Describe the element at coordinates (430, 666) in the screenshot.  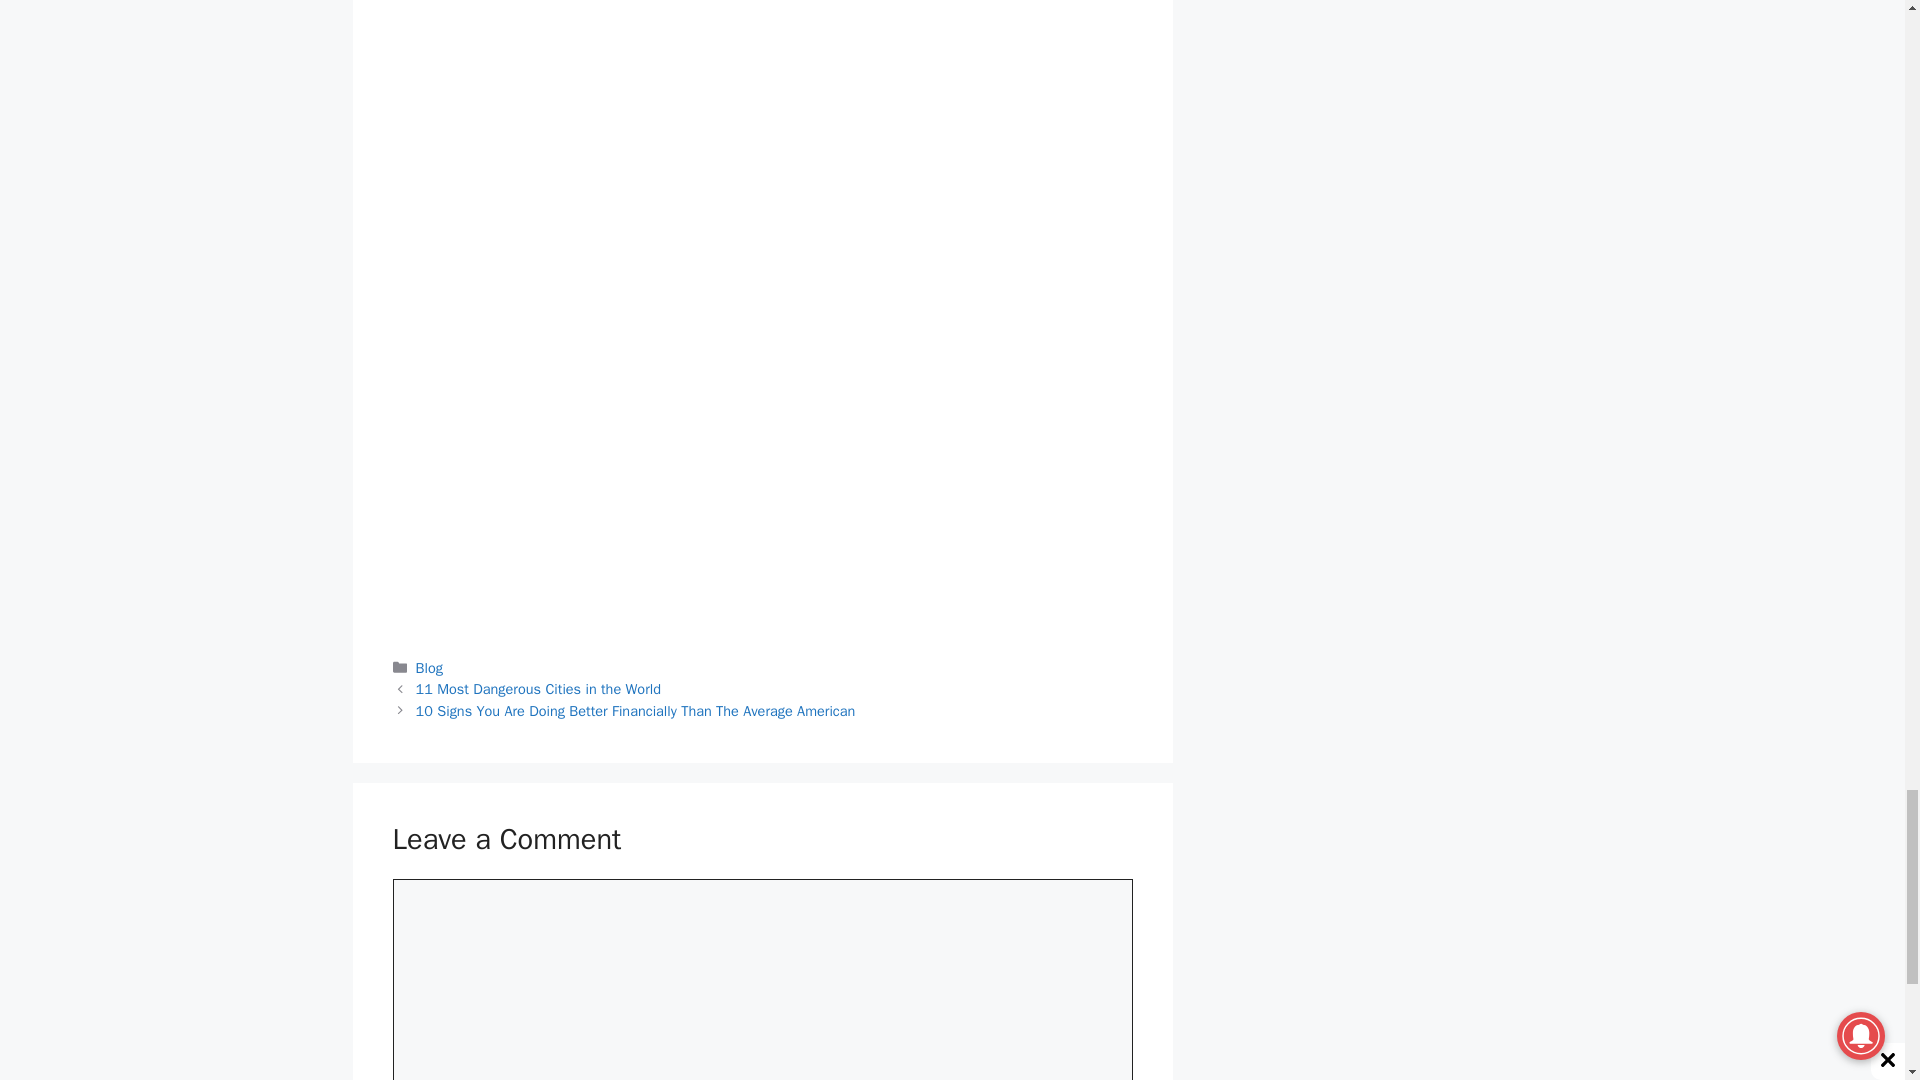
I see `Blog` at that location.